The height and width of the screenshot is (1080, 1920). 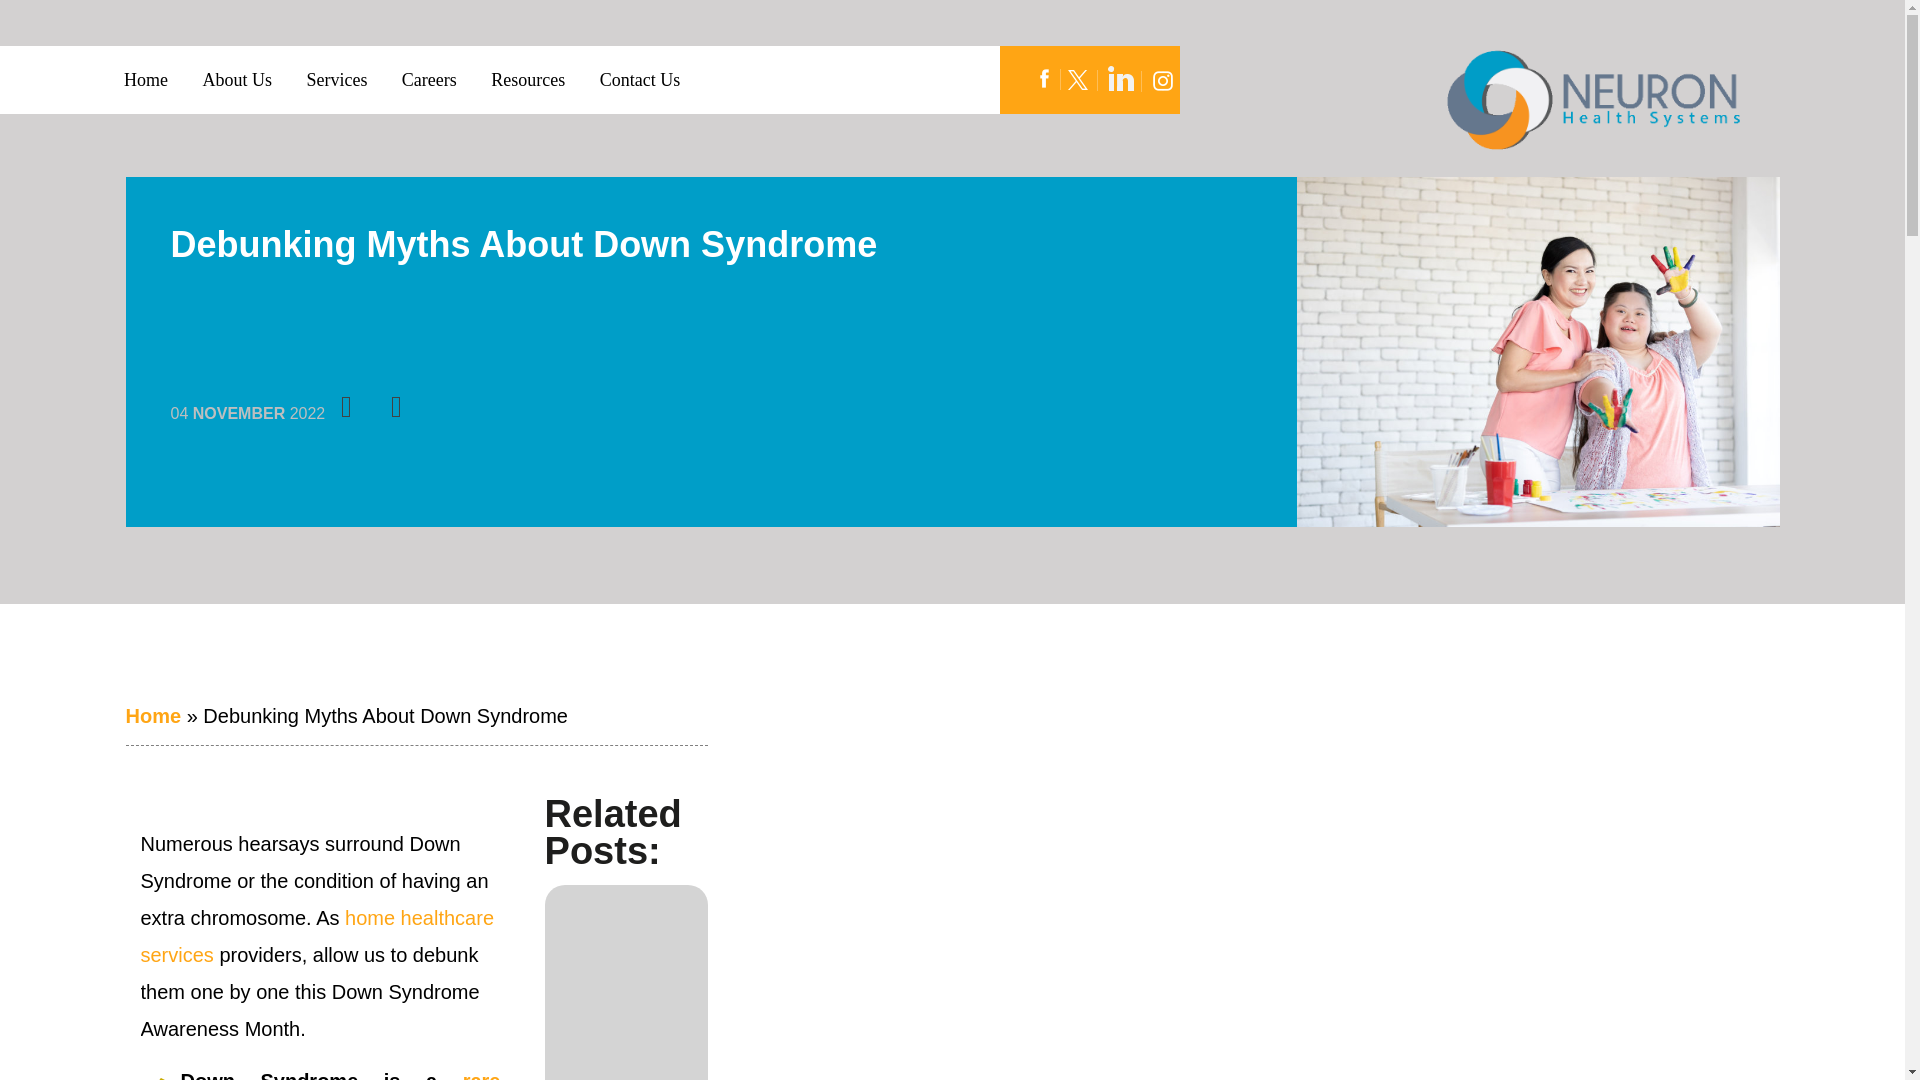 I want to click on About Us, so click(x=236, y=80).